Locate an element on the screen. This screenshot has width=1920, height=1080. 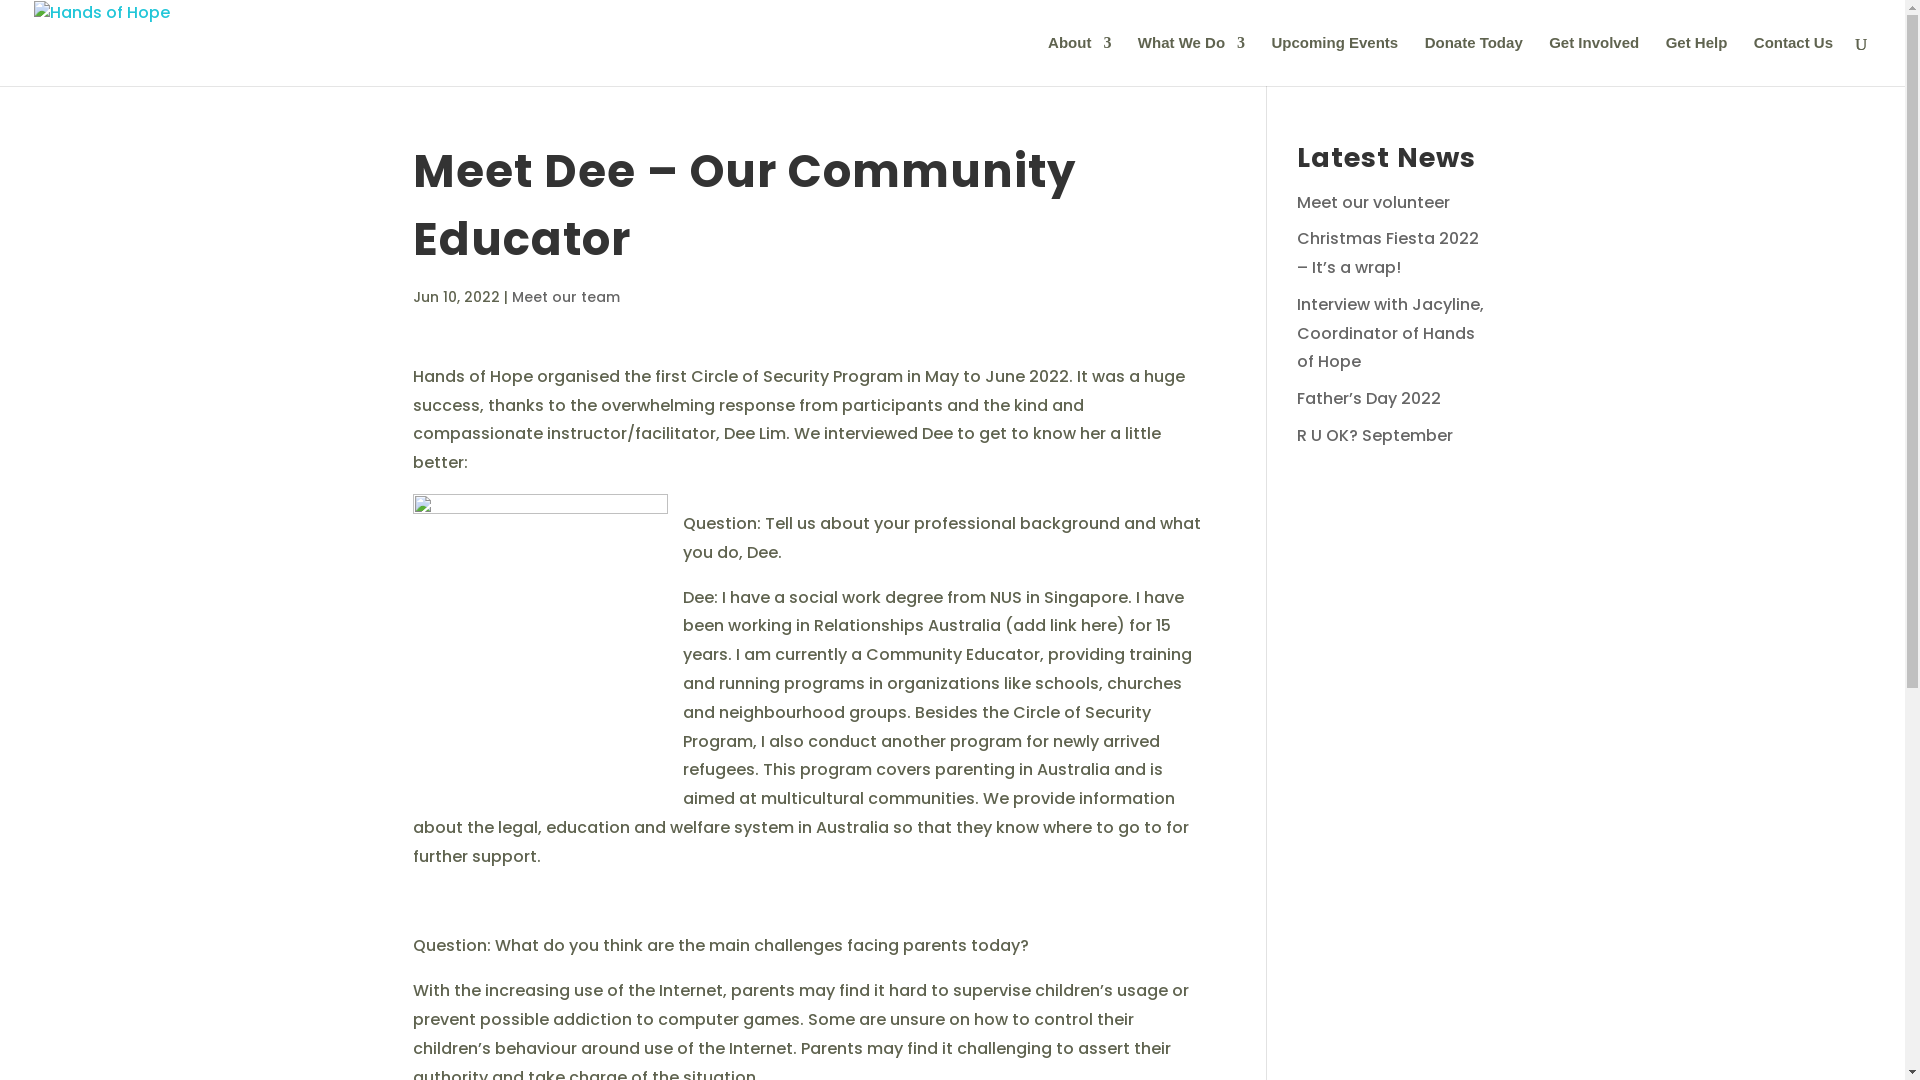
Meet our team is located at coordinates (566, 297).